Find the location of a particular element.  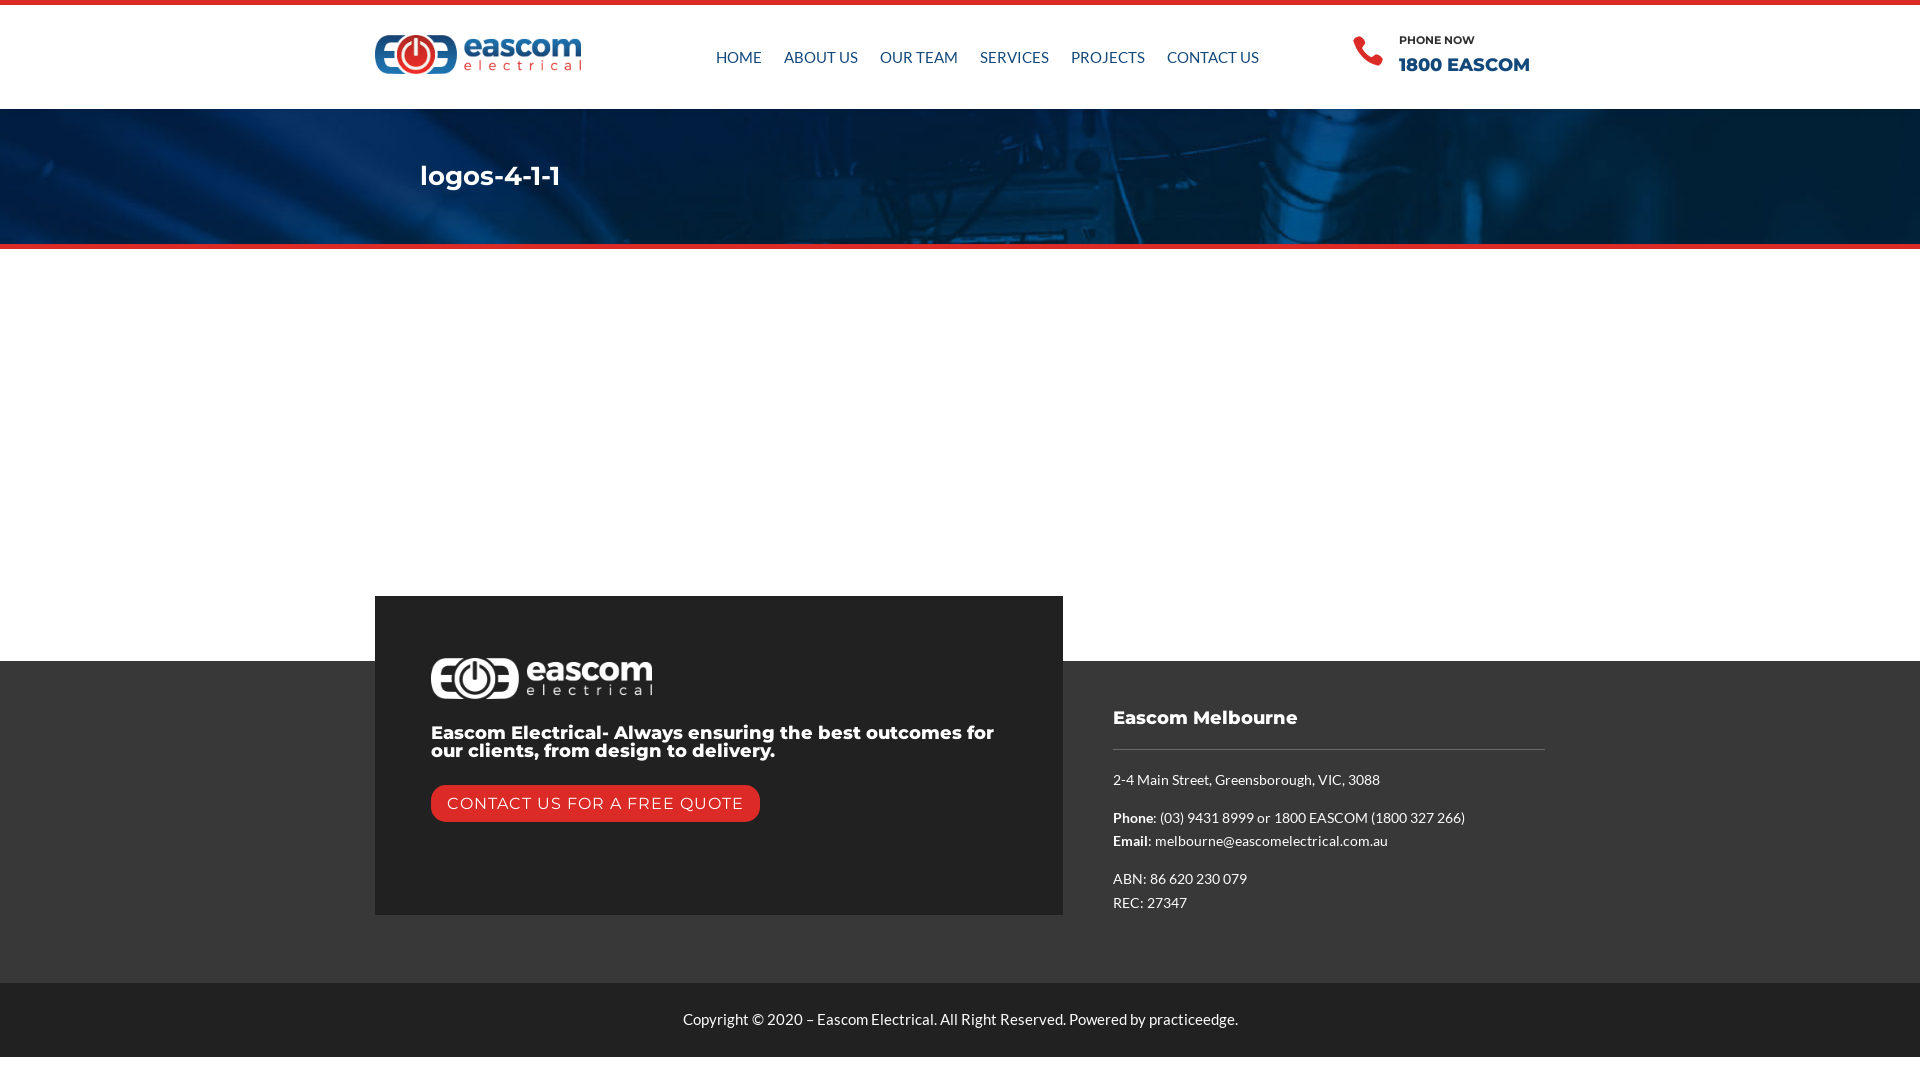

(03) 9431 8999 is located at coordinates (1207, 818).